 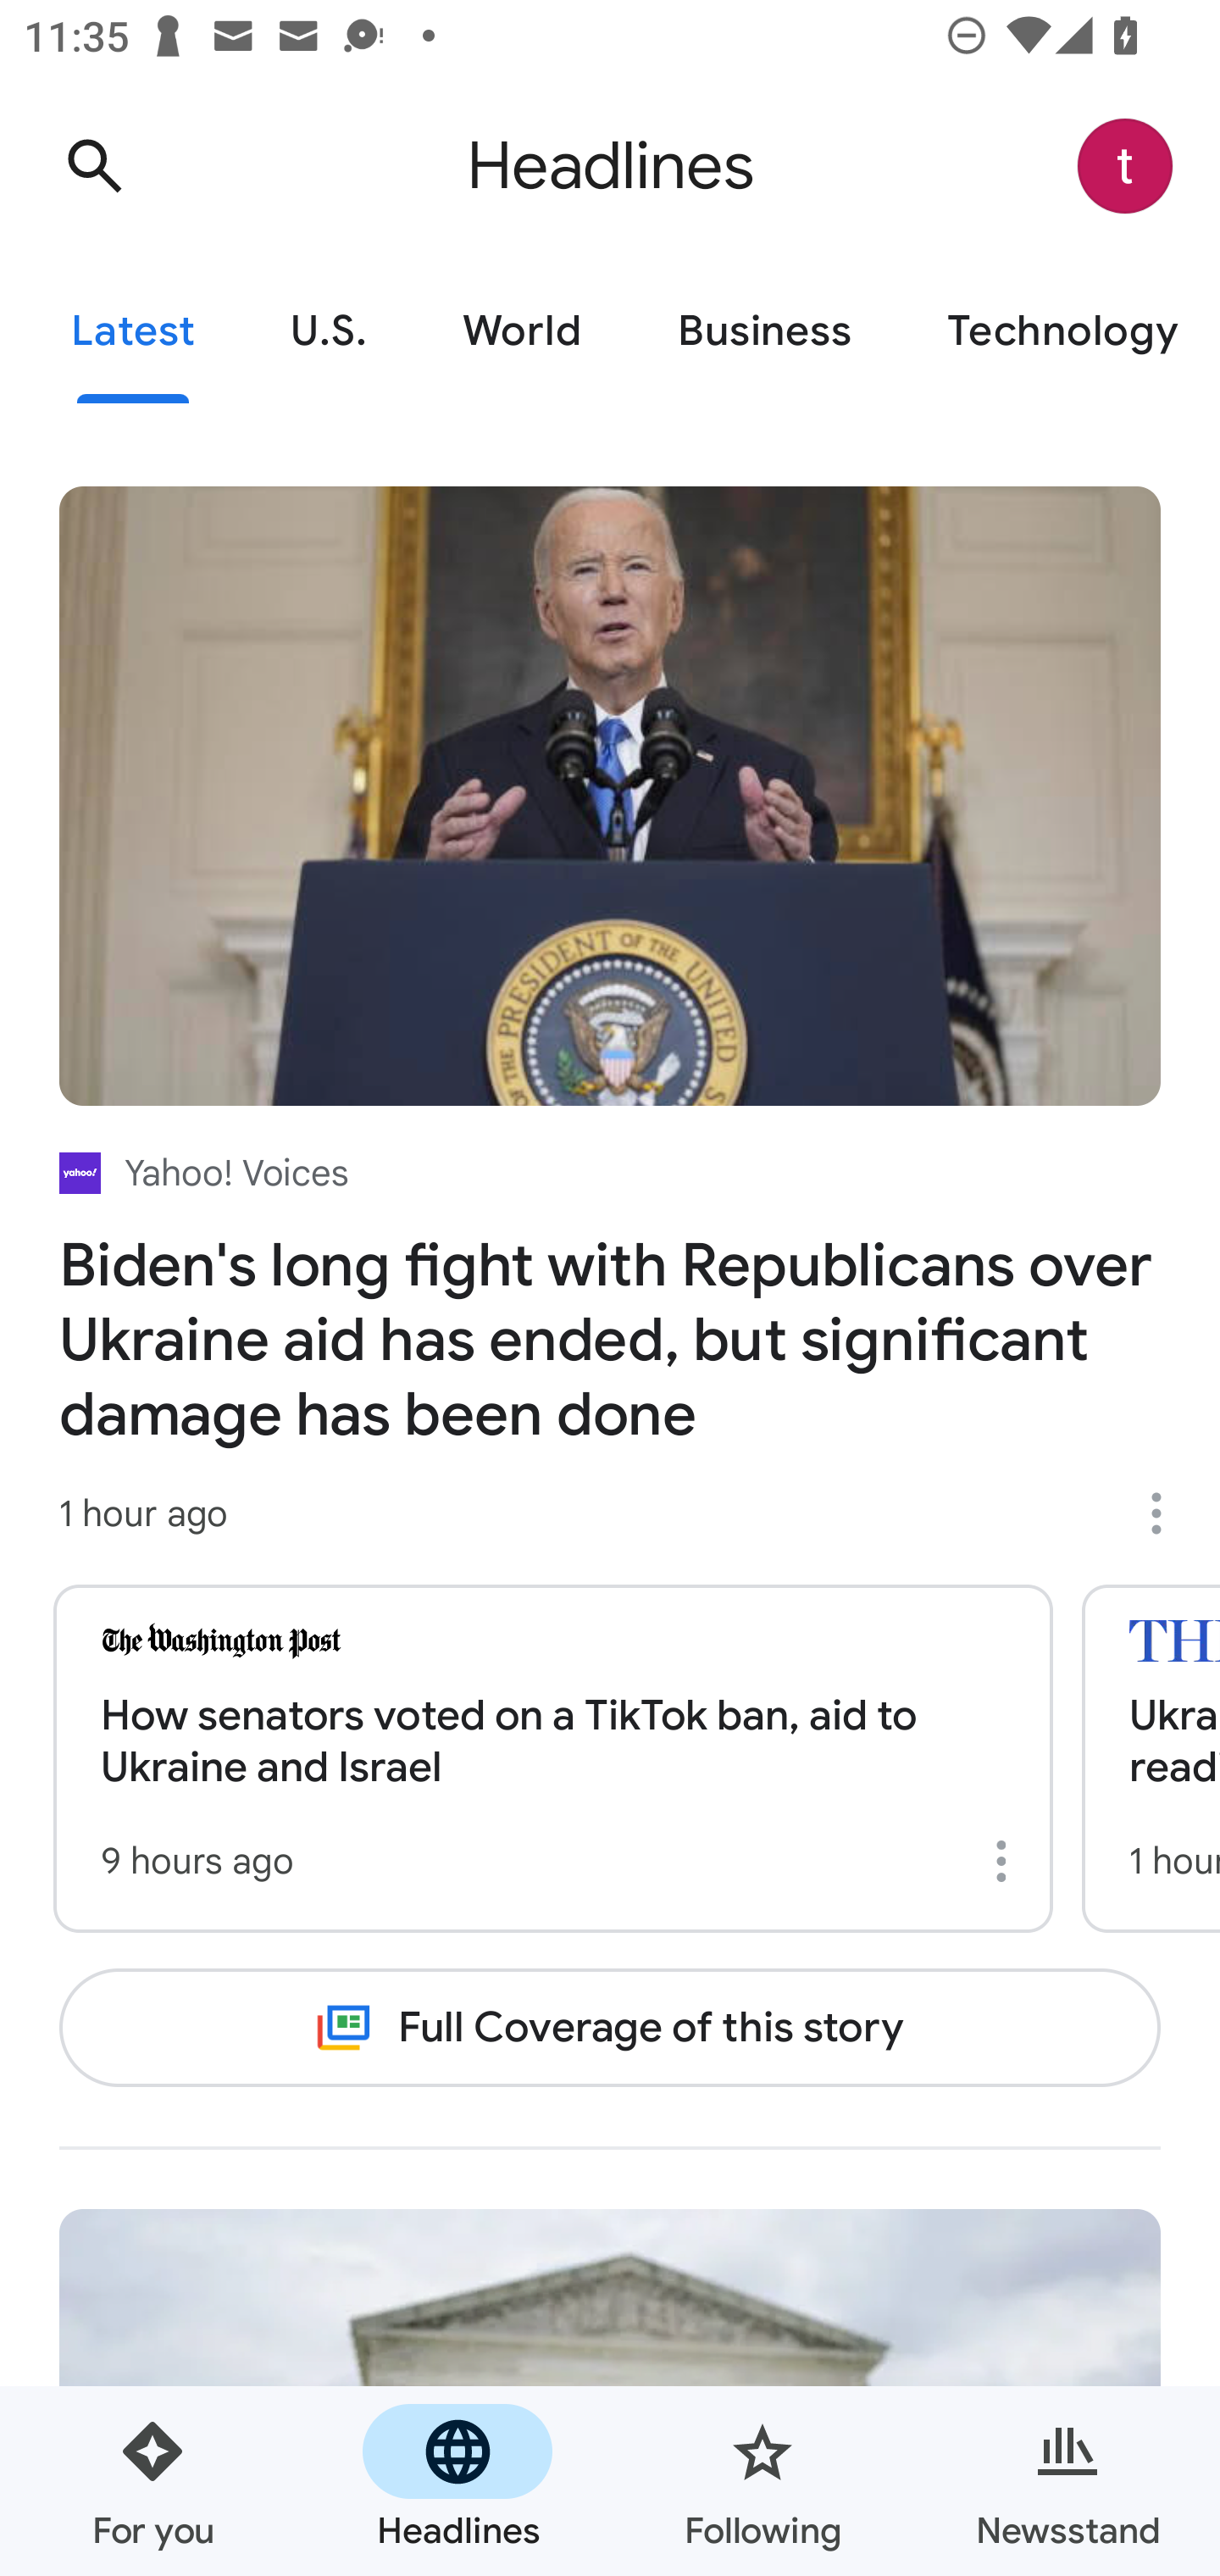 I want to click on U.S., so click(x=329, y=332).